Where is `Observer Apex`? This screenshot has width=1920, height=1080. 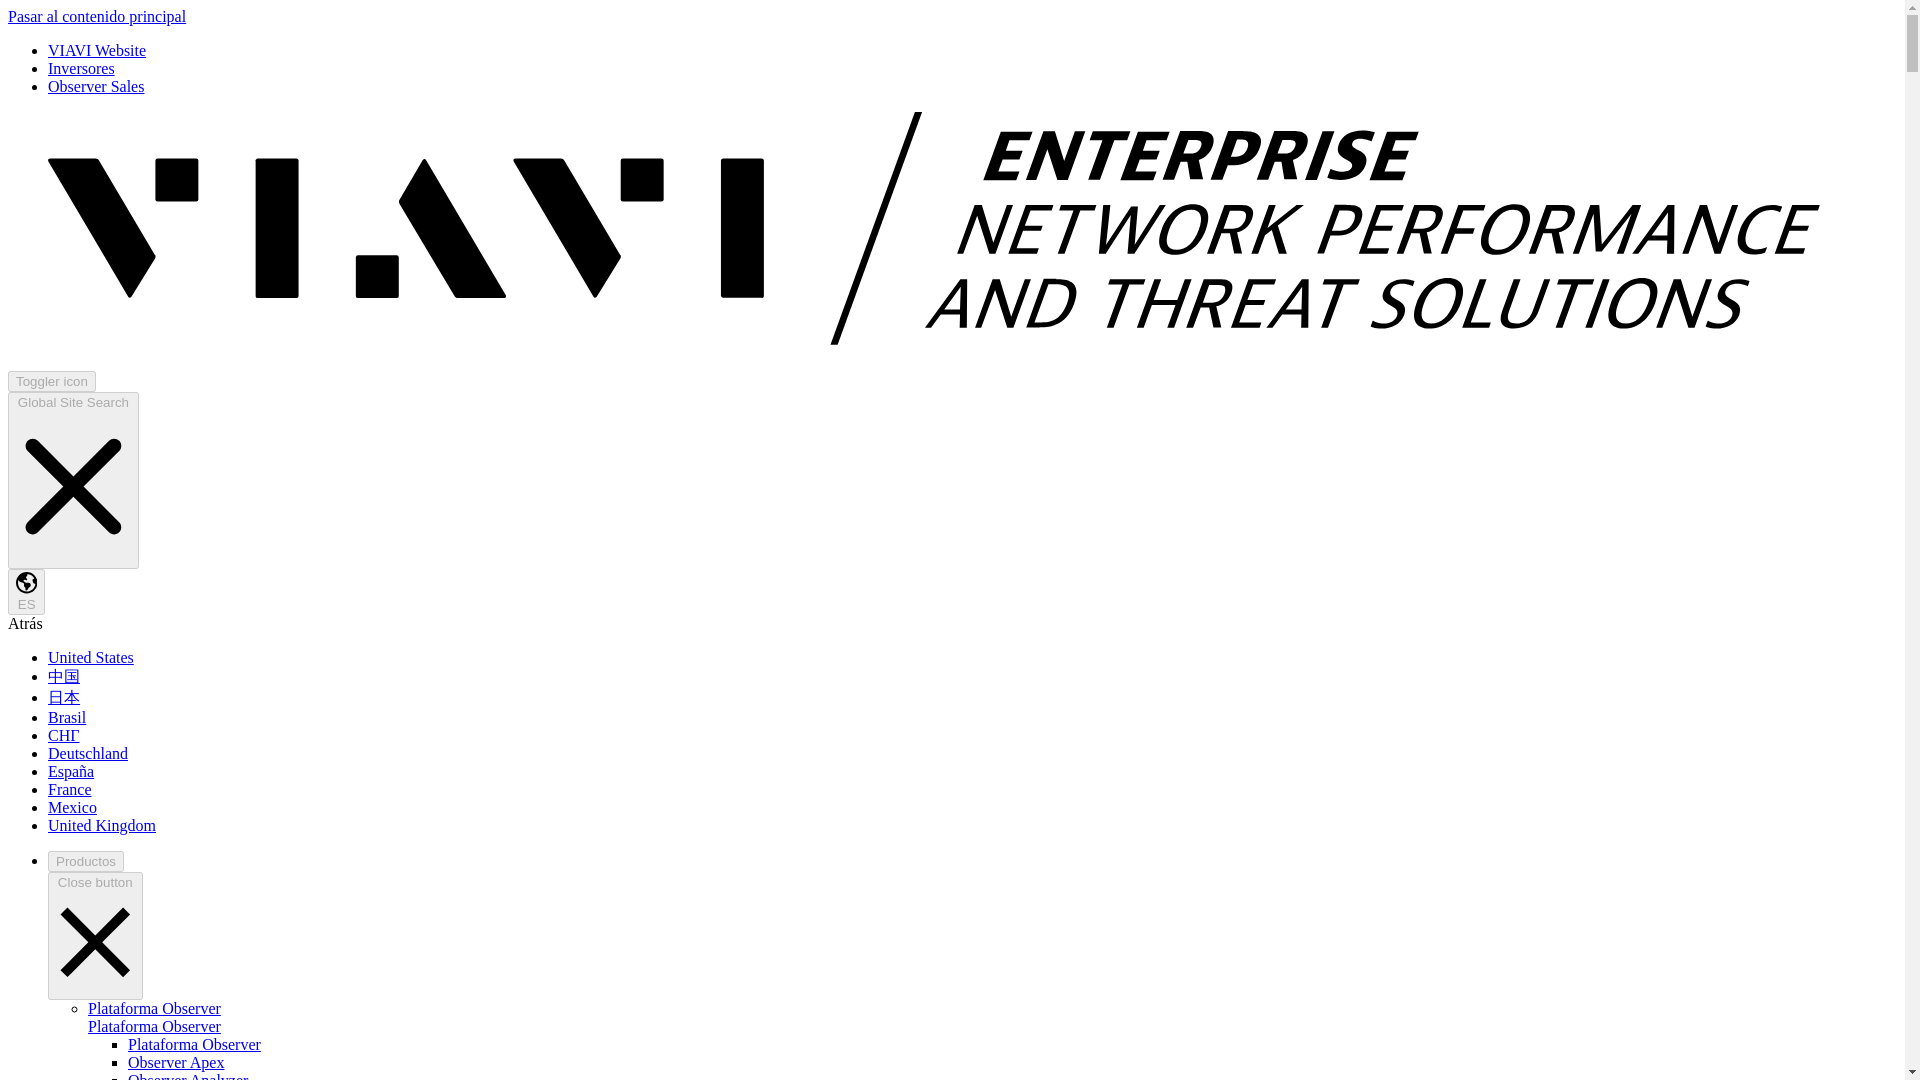 Observer Apex is located at coordinates (176, 1062).